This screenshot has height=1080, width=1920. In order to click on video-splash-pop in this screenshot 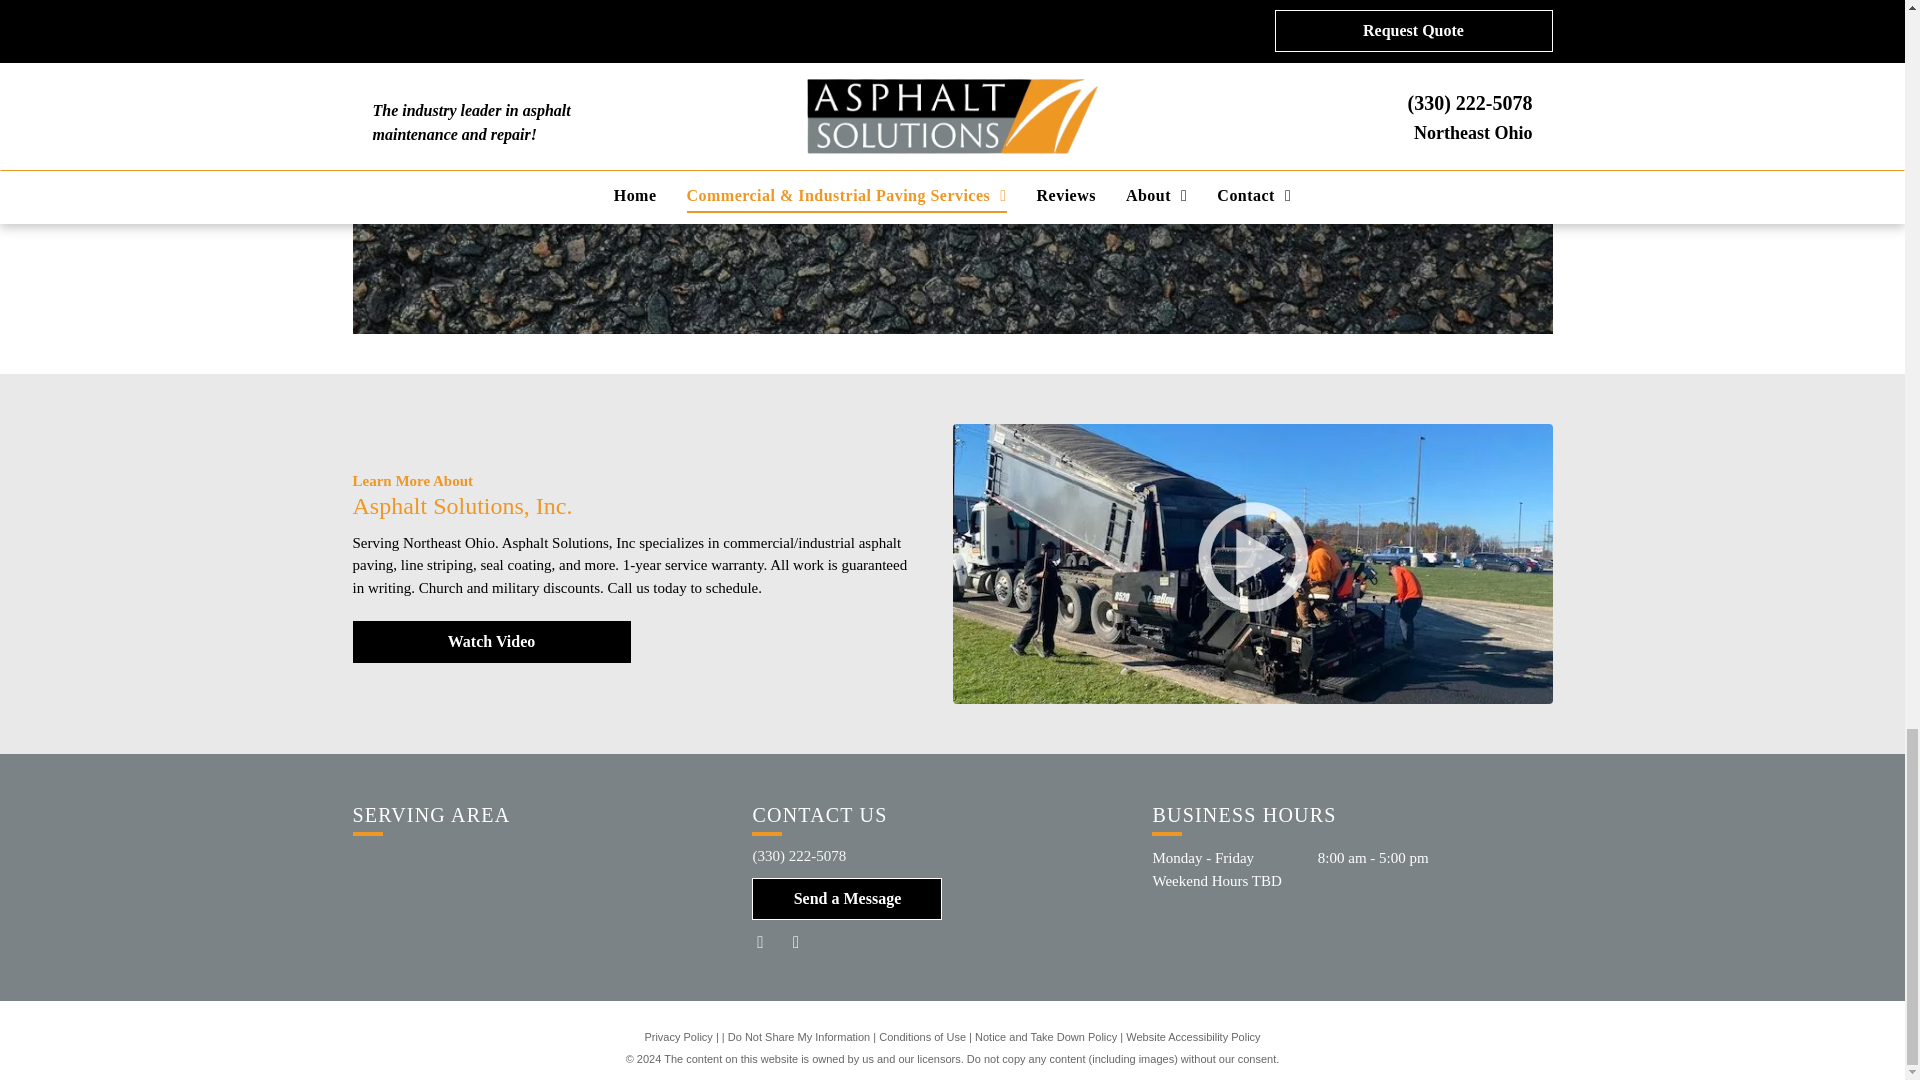, I will do `click(953, 158)`.